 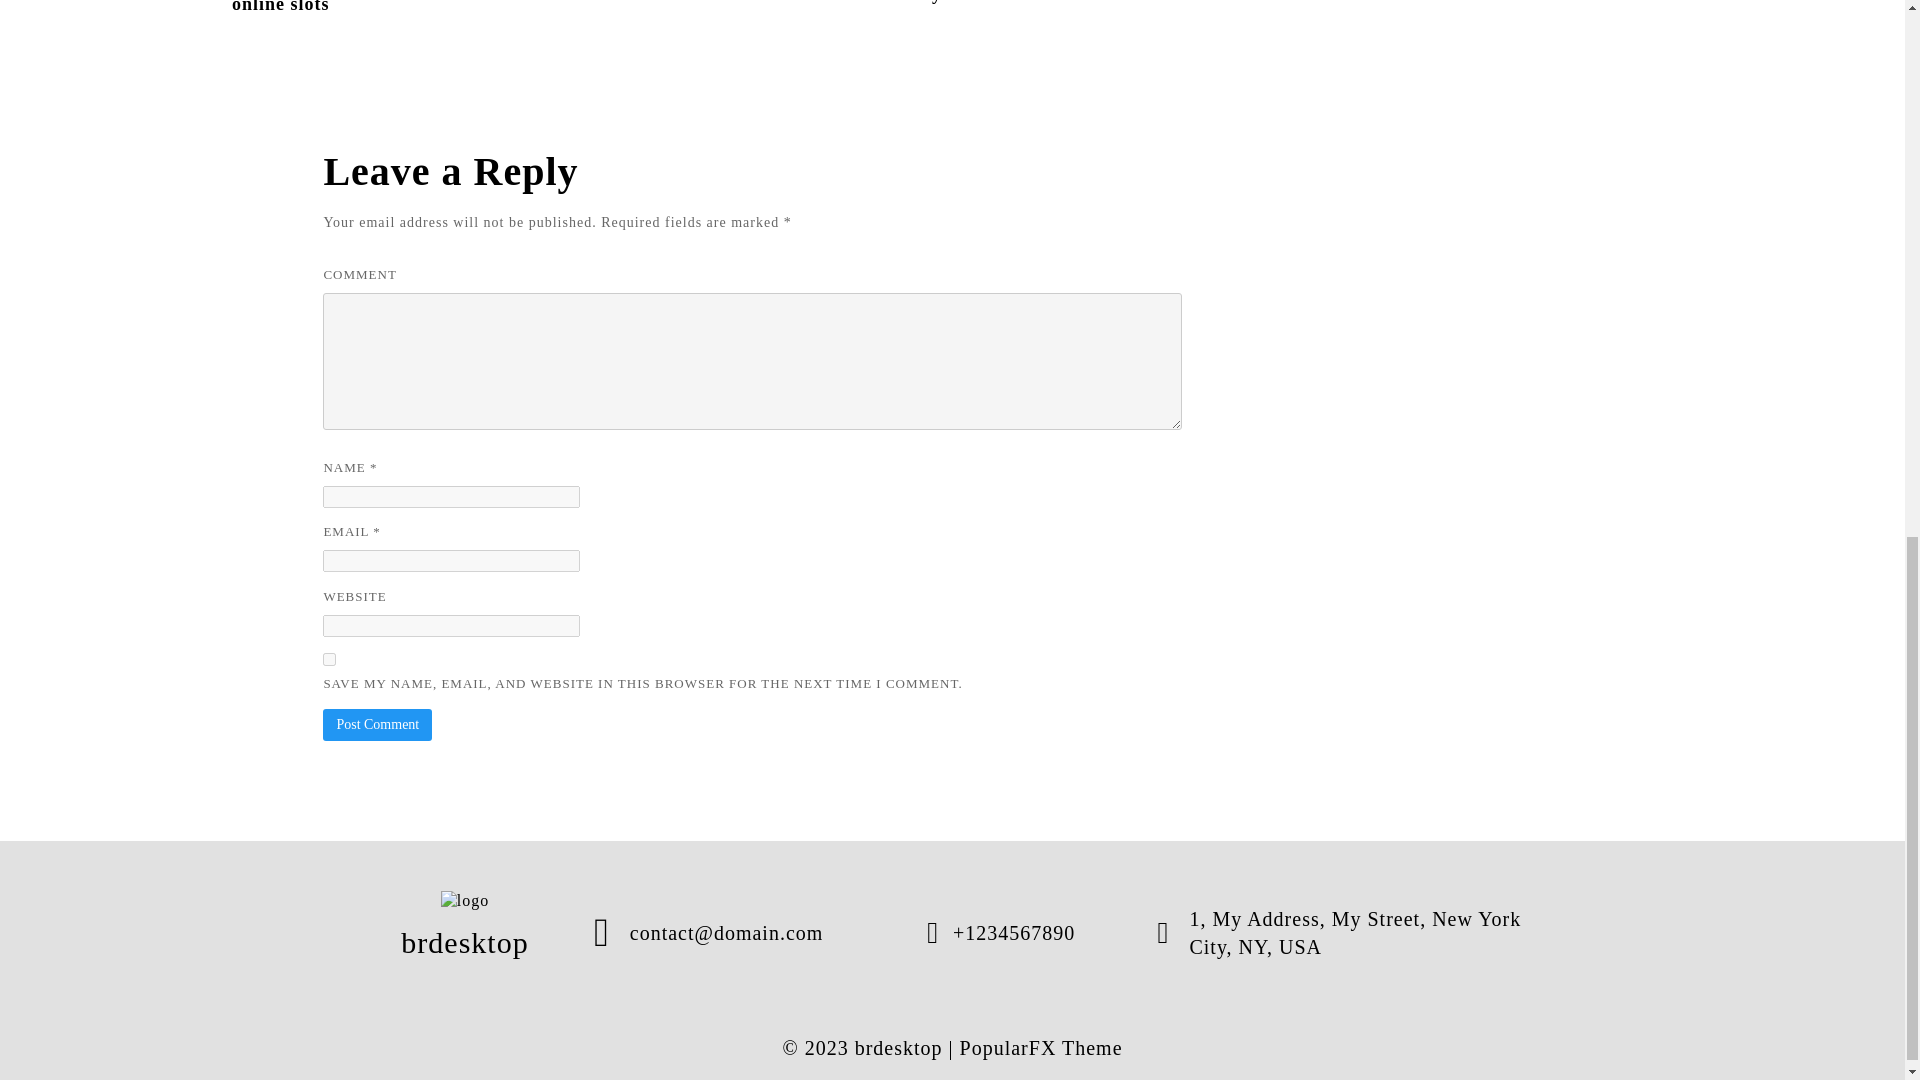 What do you see at coordinates (465, 900) in the screenshot?
I see `logo` at bounding box center [465, 900].